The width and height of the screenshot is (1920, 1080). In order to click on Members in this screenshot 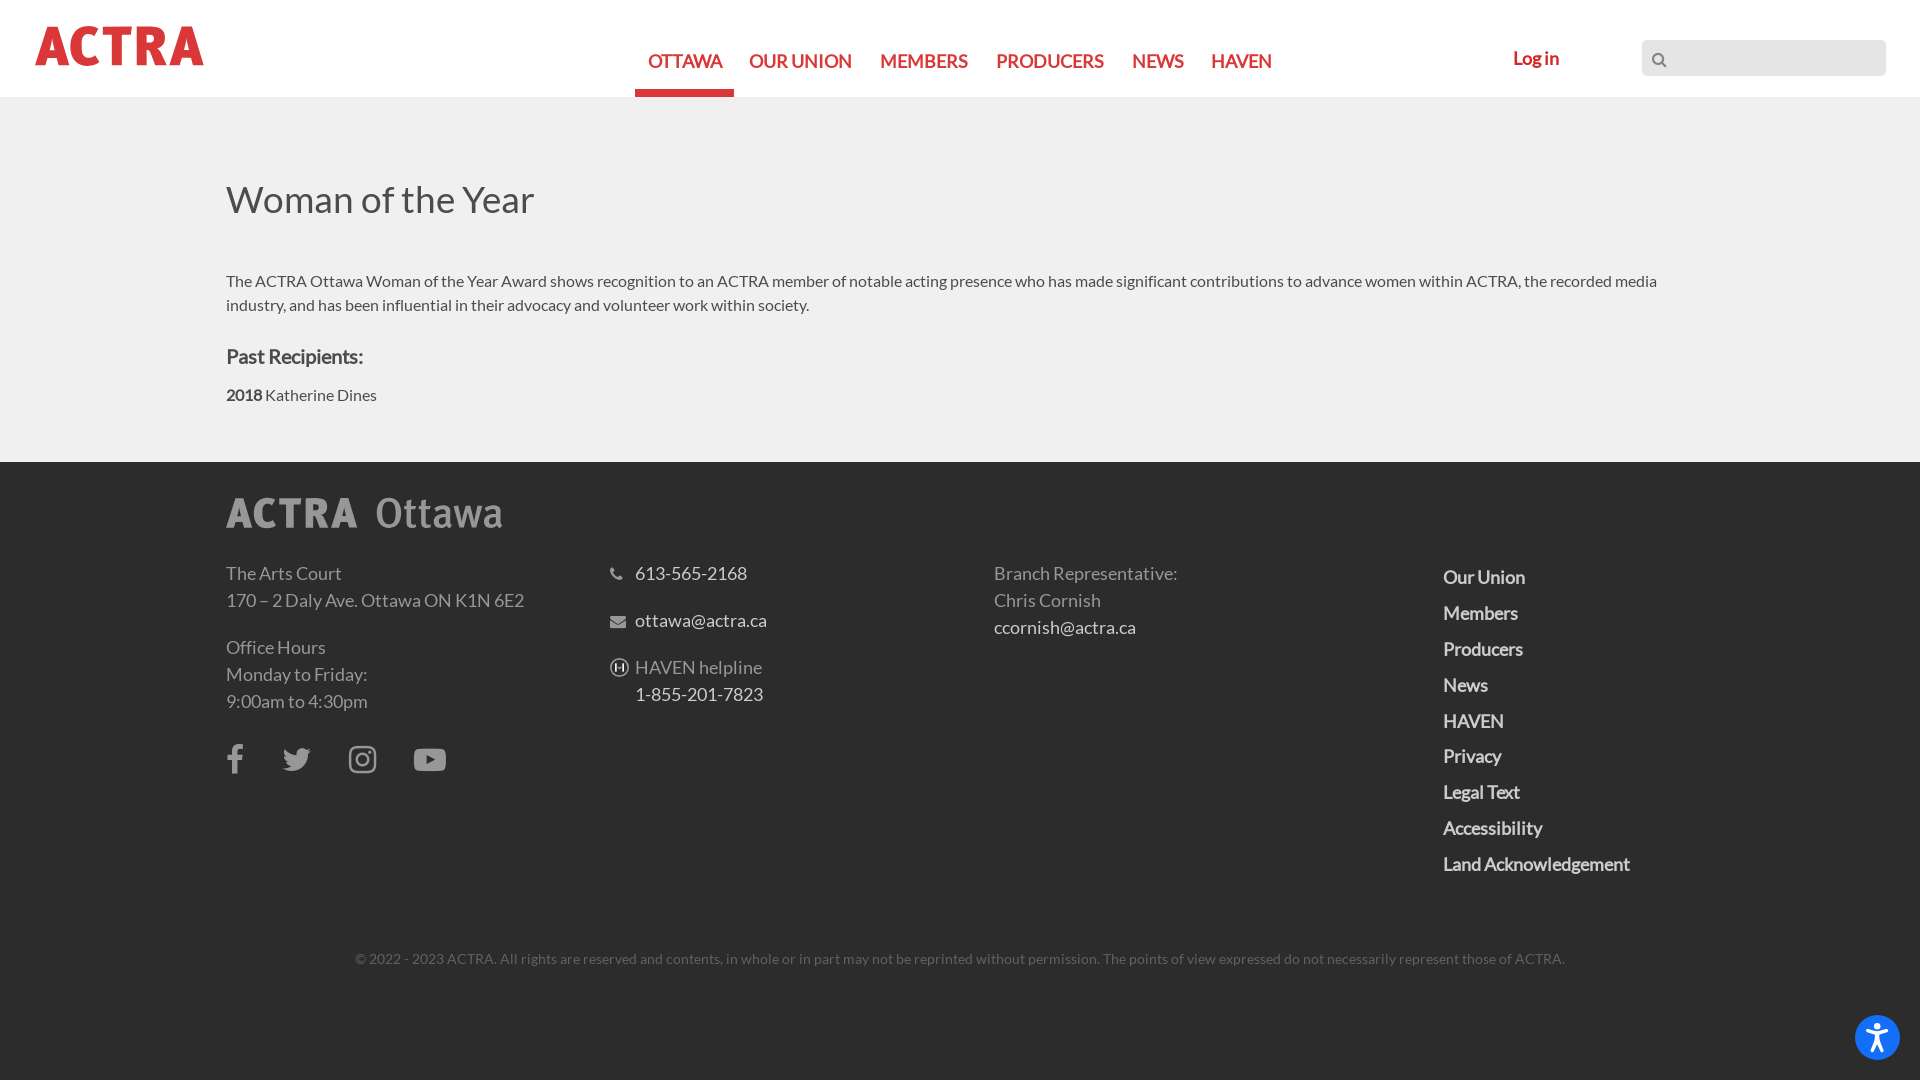, I will do `click(1480, 612)`.